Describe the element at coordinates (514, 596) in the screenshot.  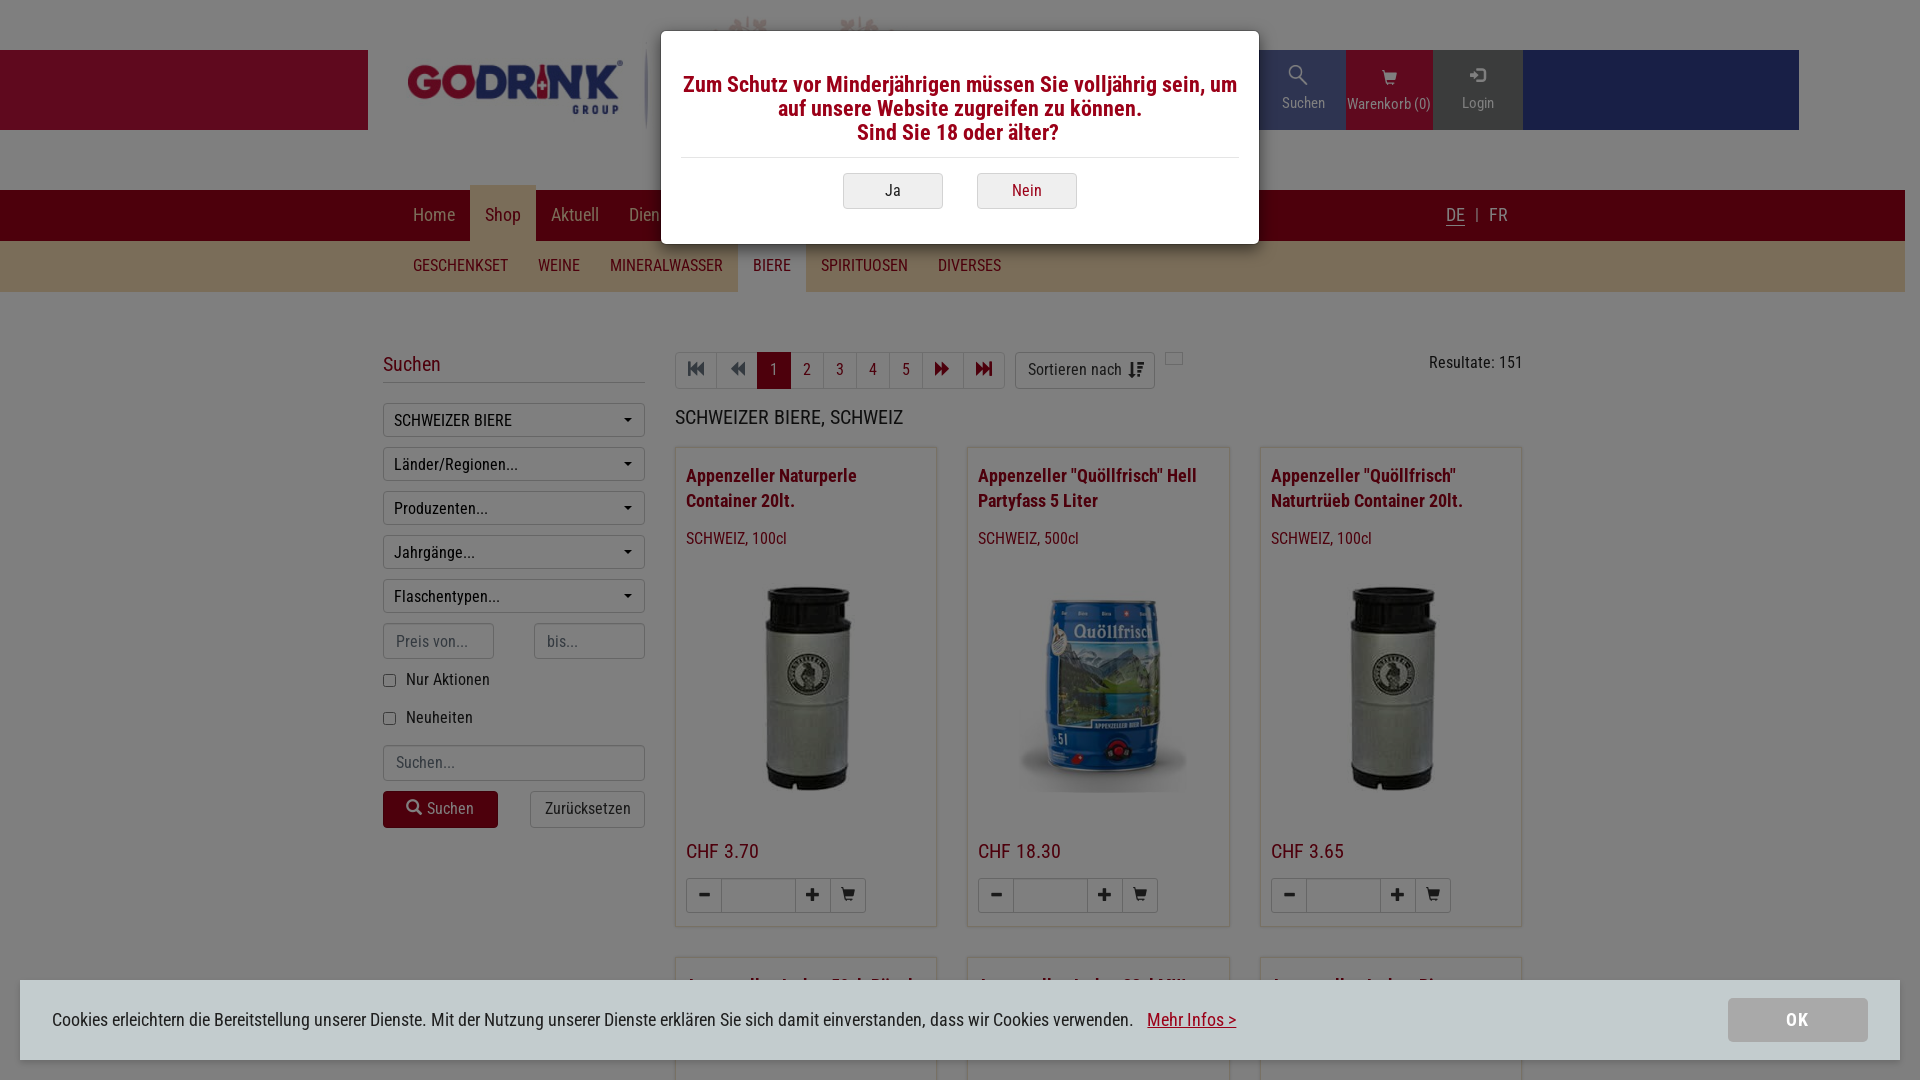
I see `Flaschentypen...` at that location.